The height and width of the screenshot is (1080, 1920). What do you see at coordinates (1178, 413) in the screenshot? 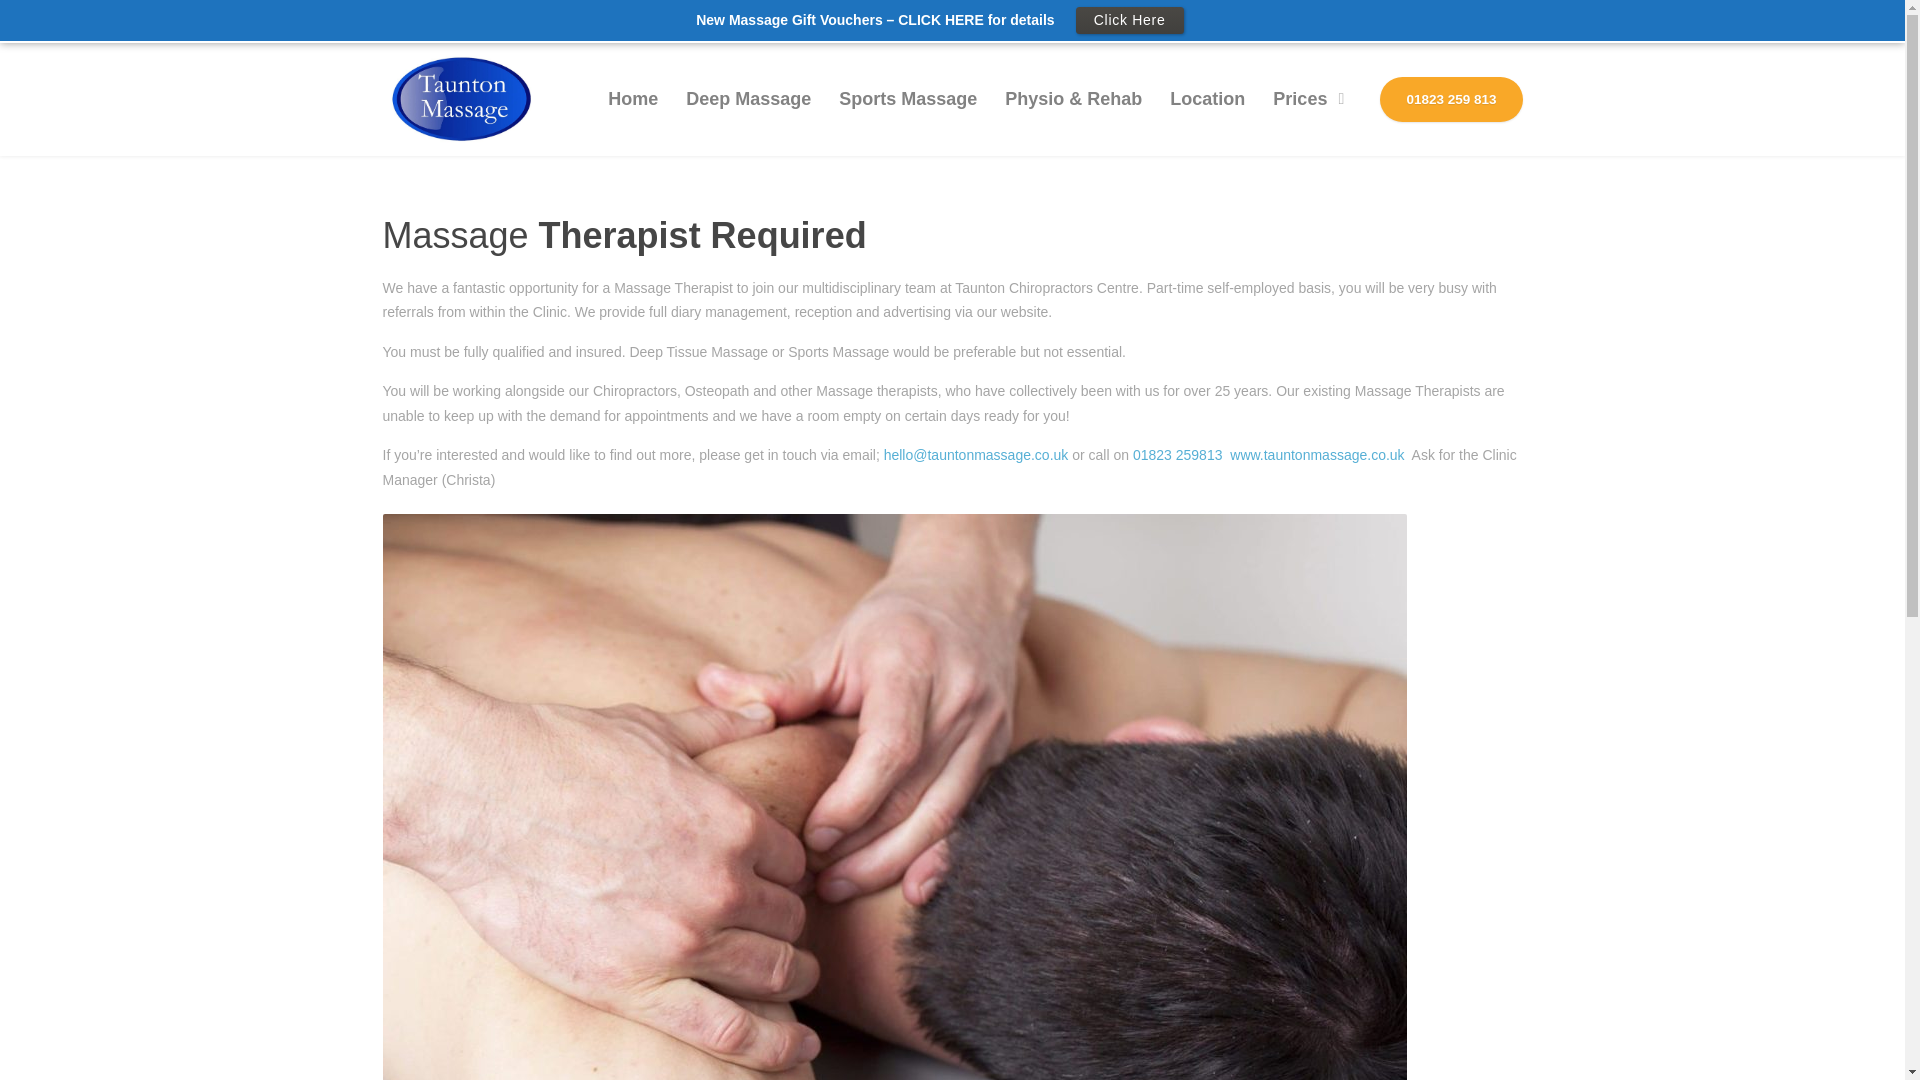
I see `01823 259813` at bounding box center [1178, 413].